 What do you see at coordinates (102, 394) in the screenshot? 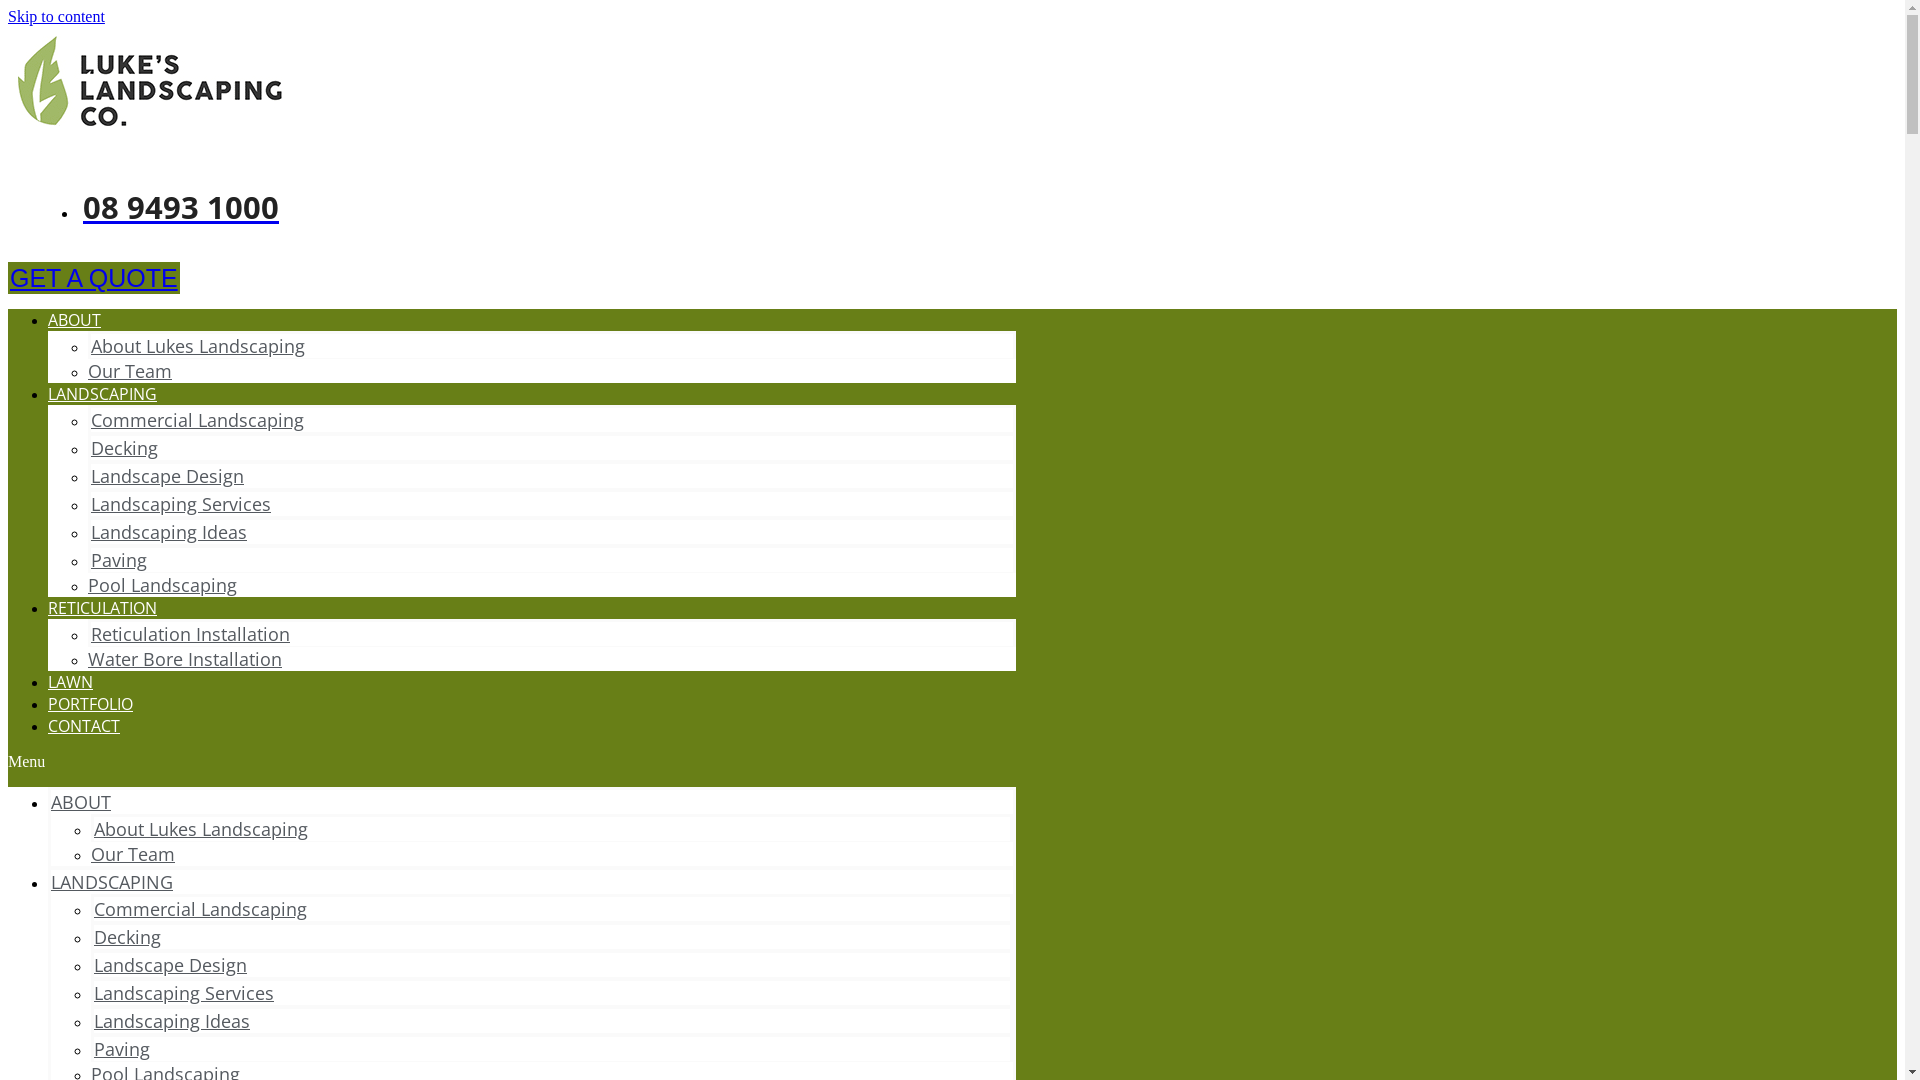
I see `LANDSCAPING` at bounding box center [102, 394].